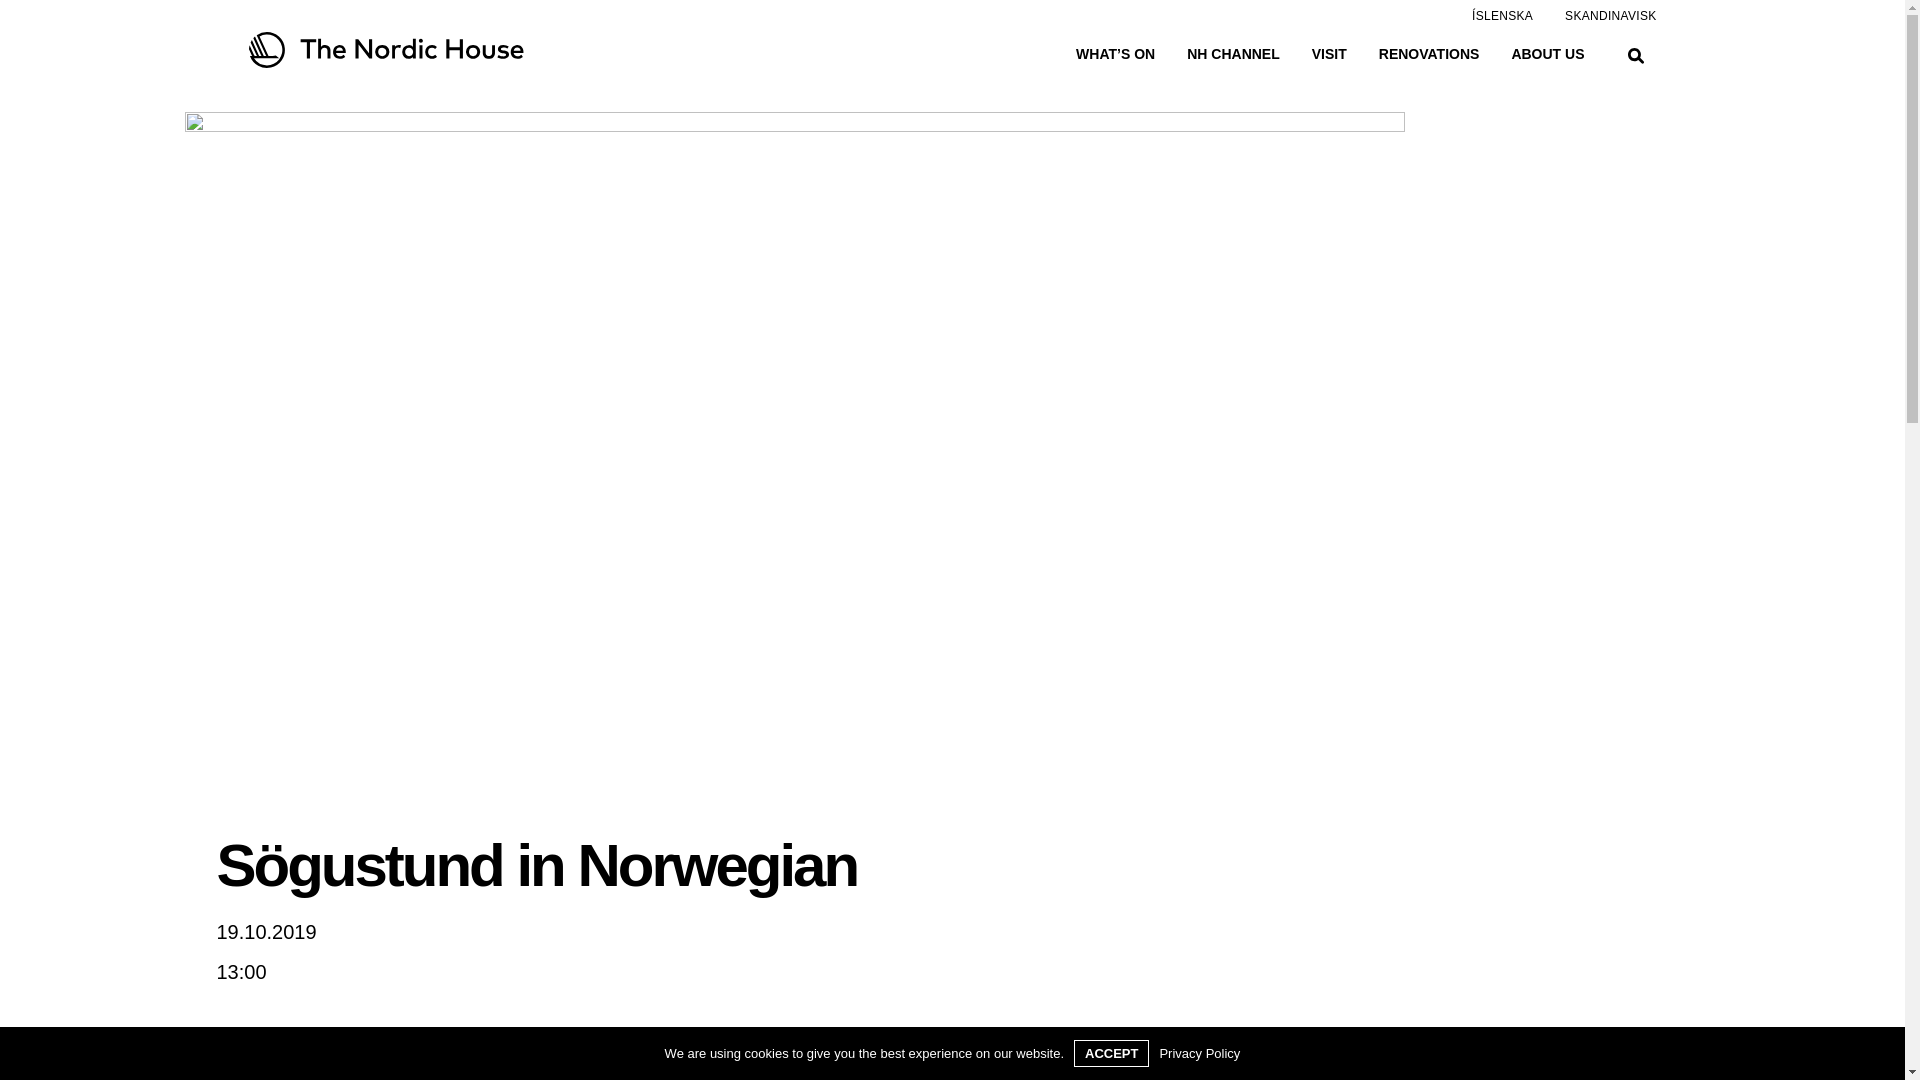 This screenshot has height=1080, width=1920. I want to click on NH CHANNEL, so click(1233, 54).